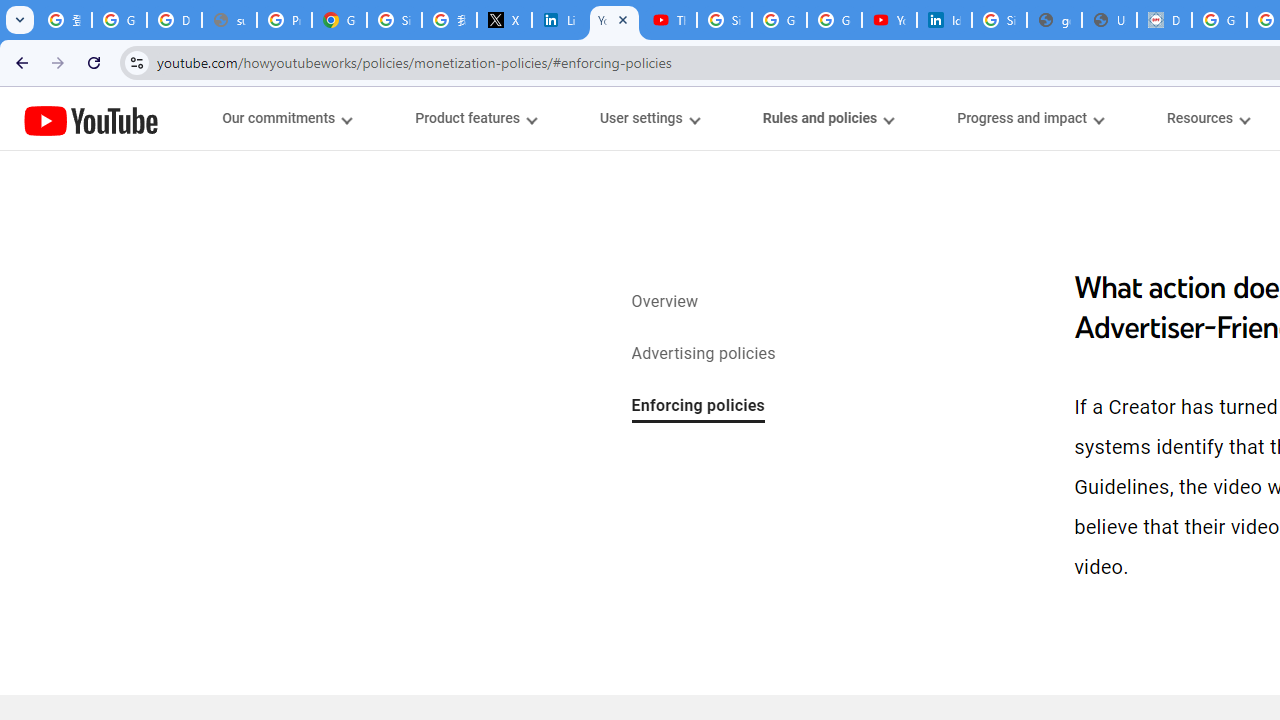 The width and height of the screenshot is (1280, 720). What do you see at coordinates (504, 20) in the screenshot?
I see `X` at bounding box center [504, 20].